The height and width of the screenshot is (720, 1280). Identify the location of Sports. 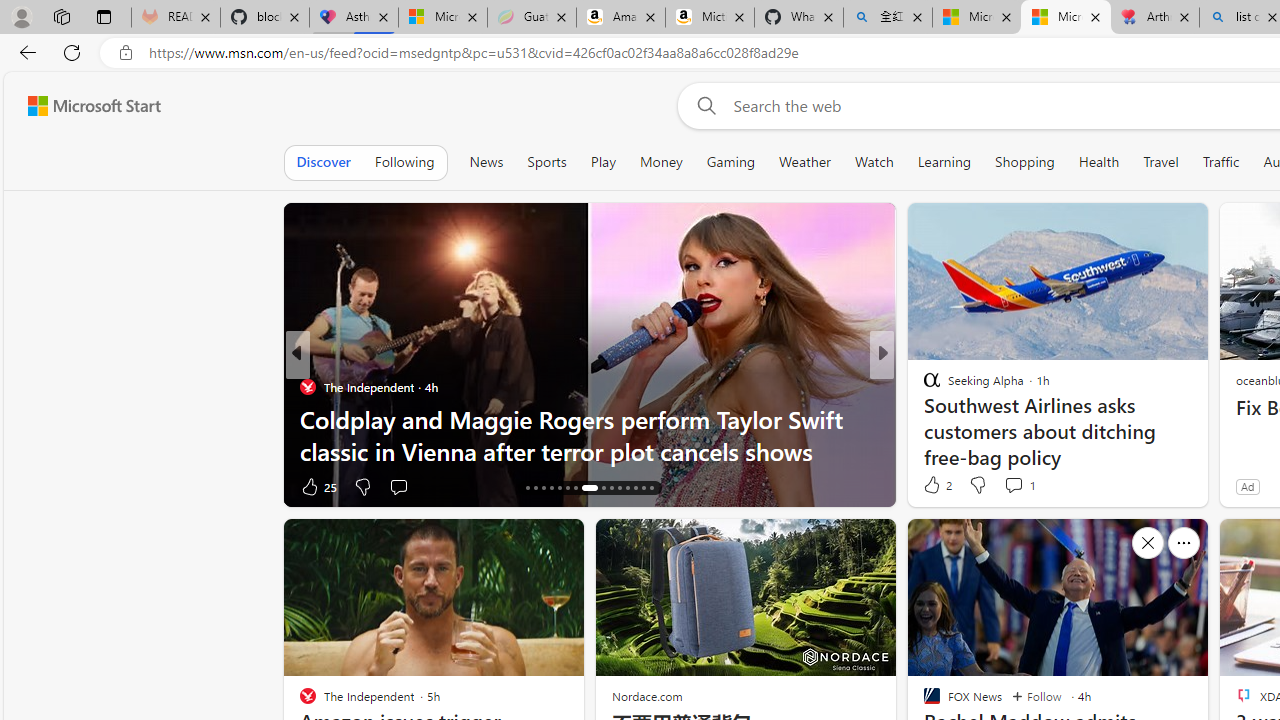
(546, 162).